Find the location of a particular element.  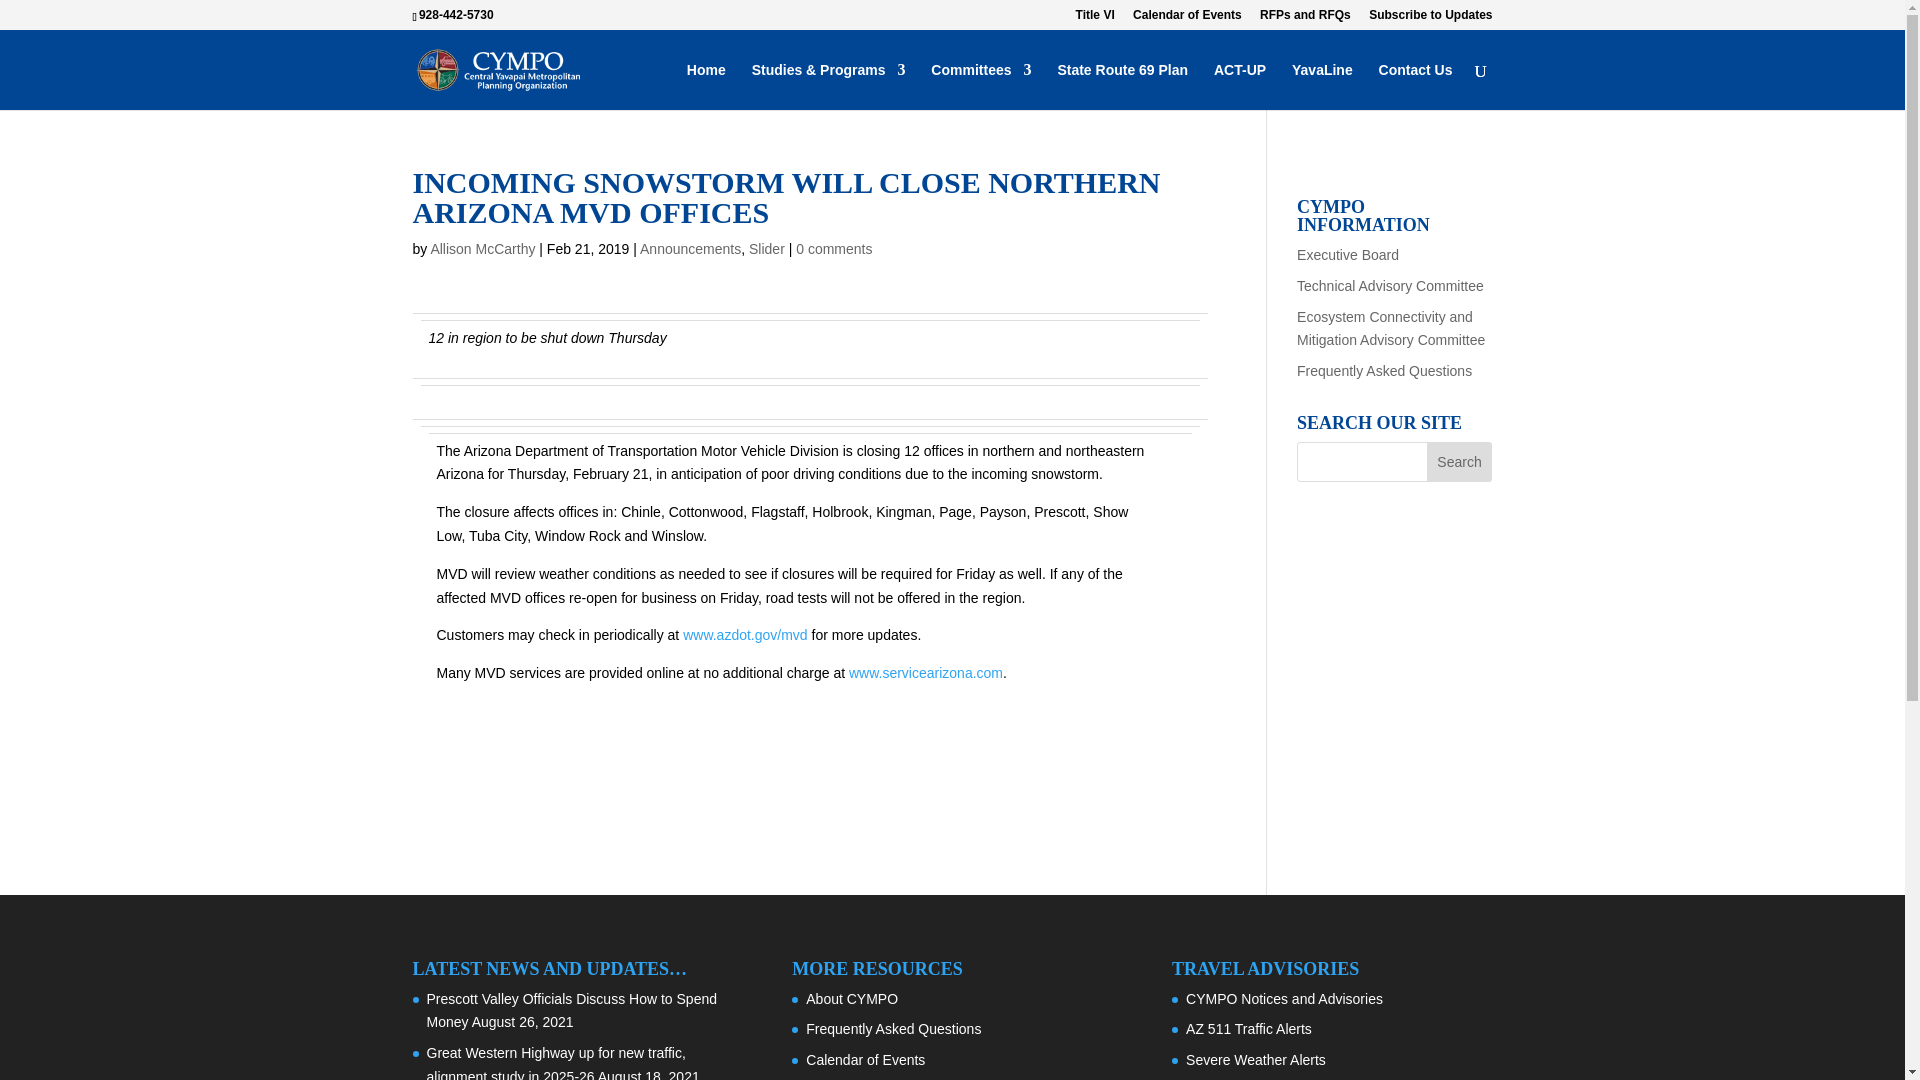

www.servicearizona.com is located at coordinates (925, 673).